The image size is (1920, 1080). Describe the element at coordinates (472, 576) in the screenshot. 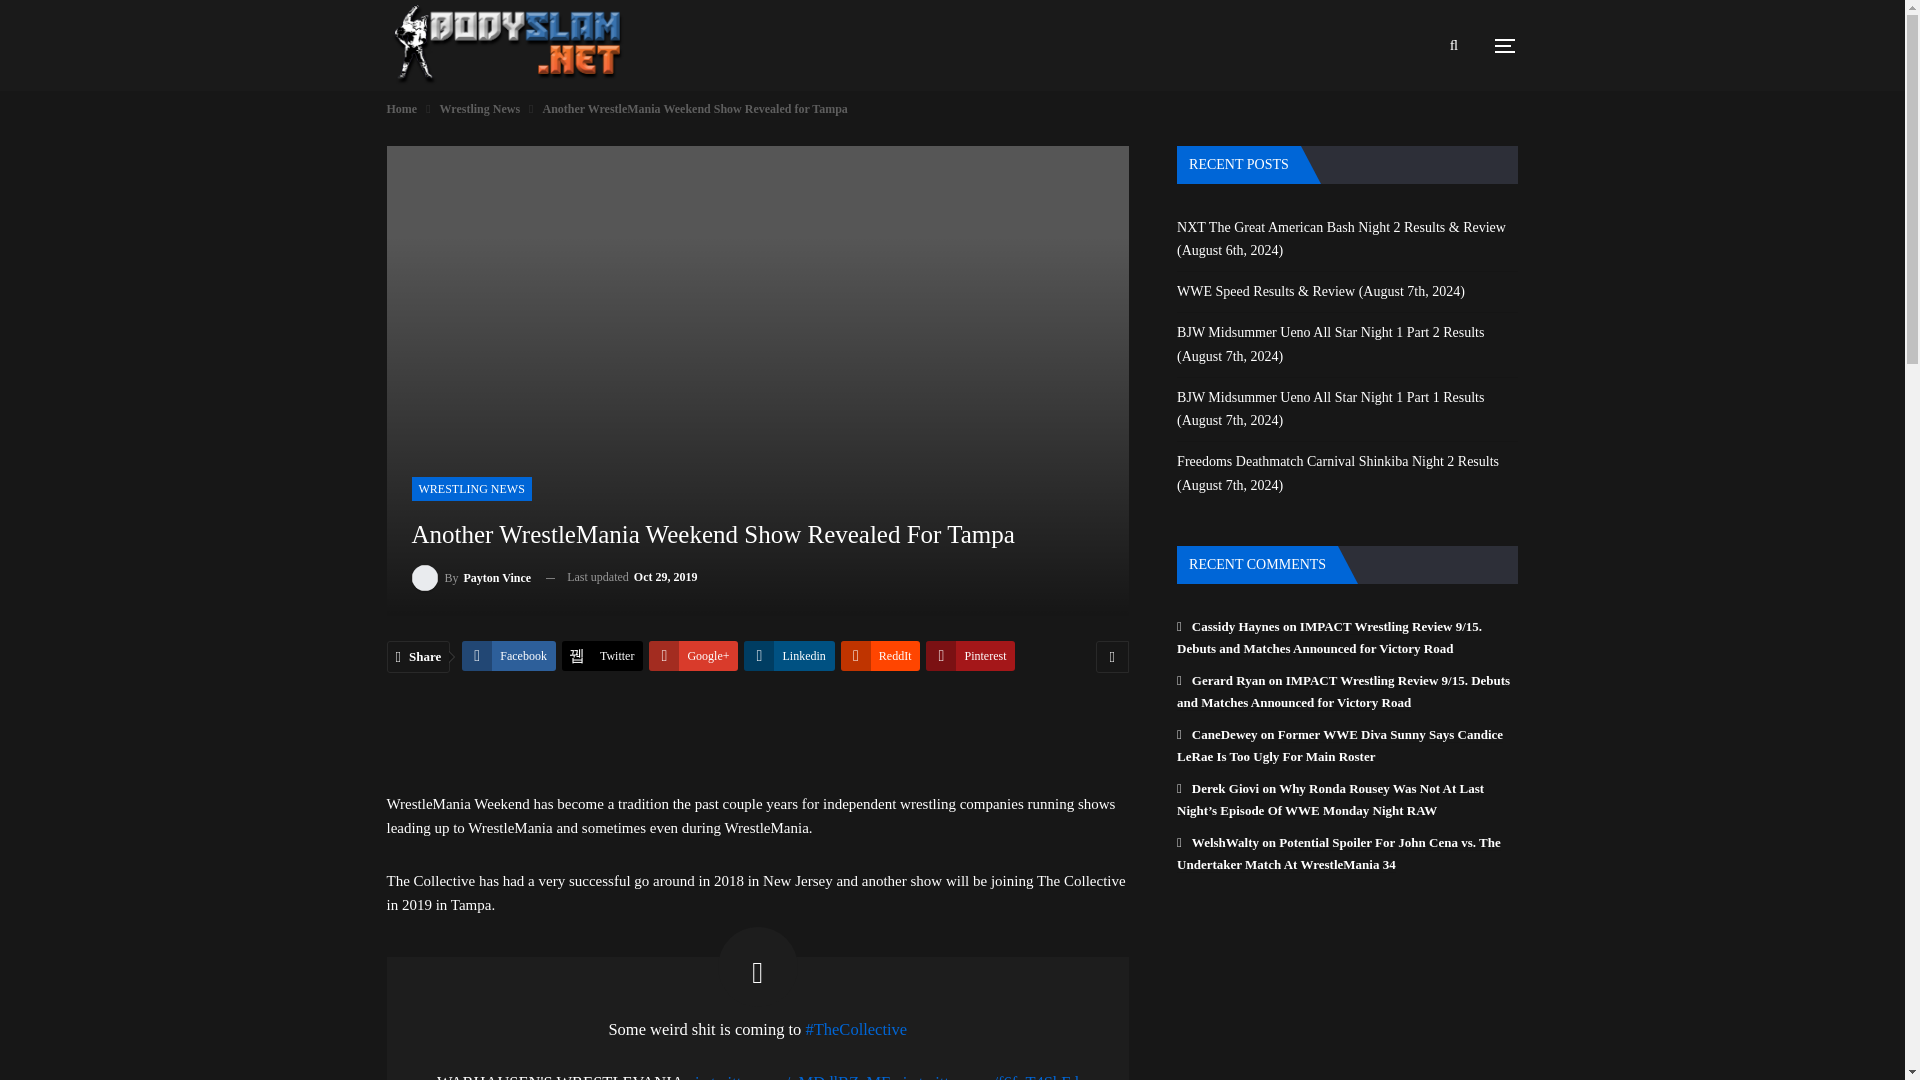

I see `By Payton Vince` at that location.